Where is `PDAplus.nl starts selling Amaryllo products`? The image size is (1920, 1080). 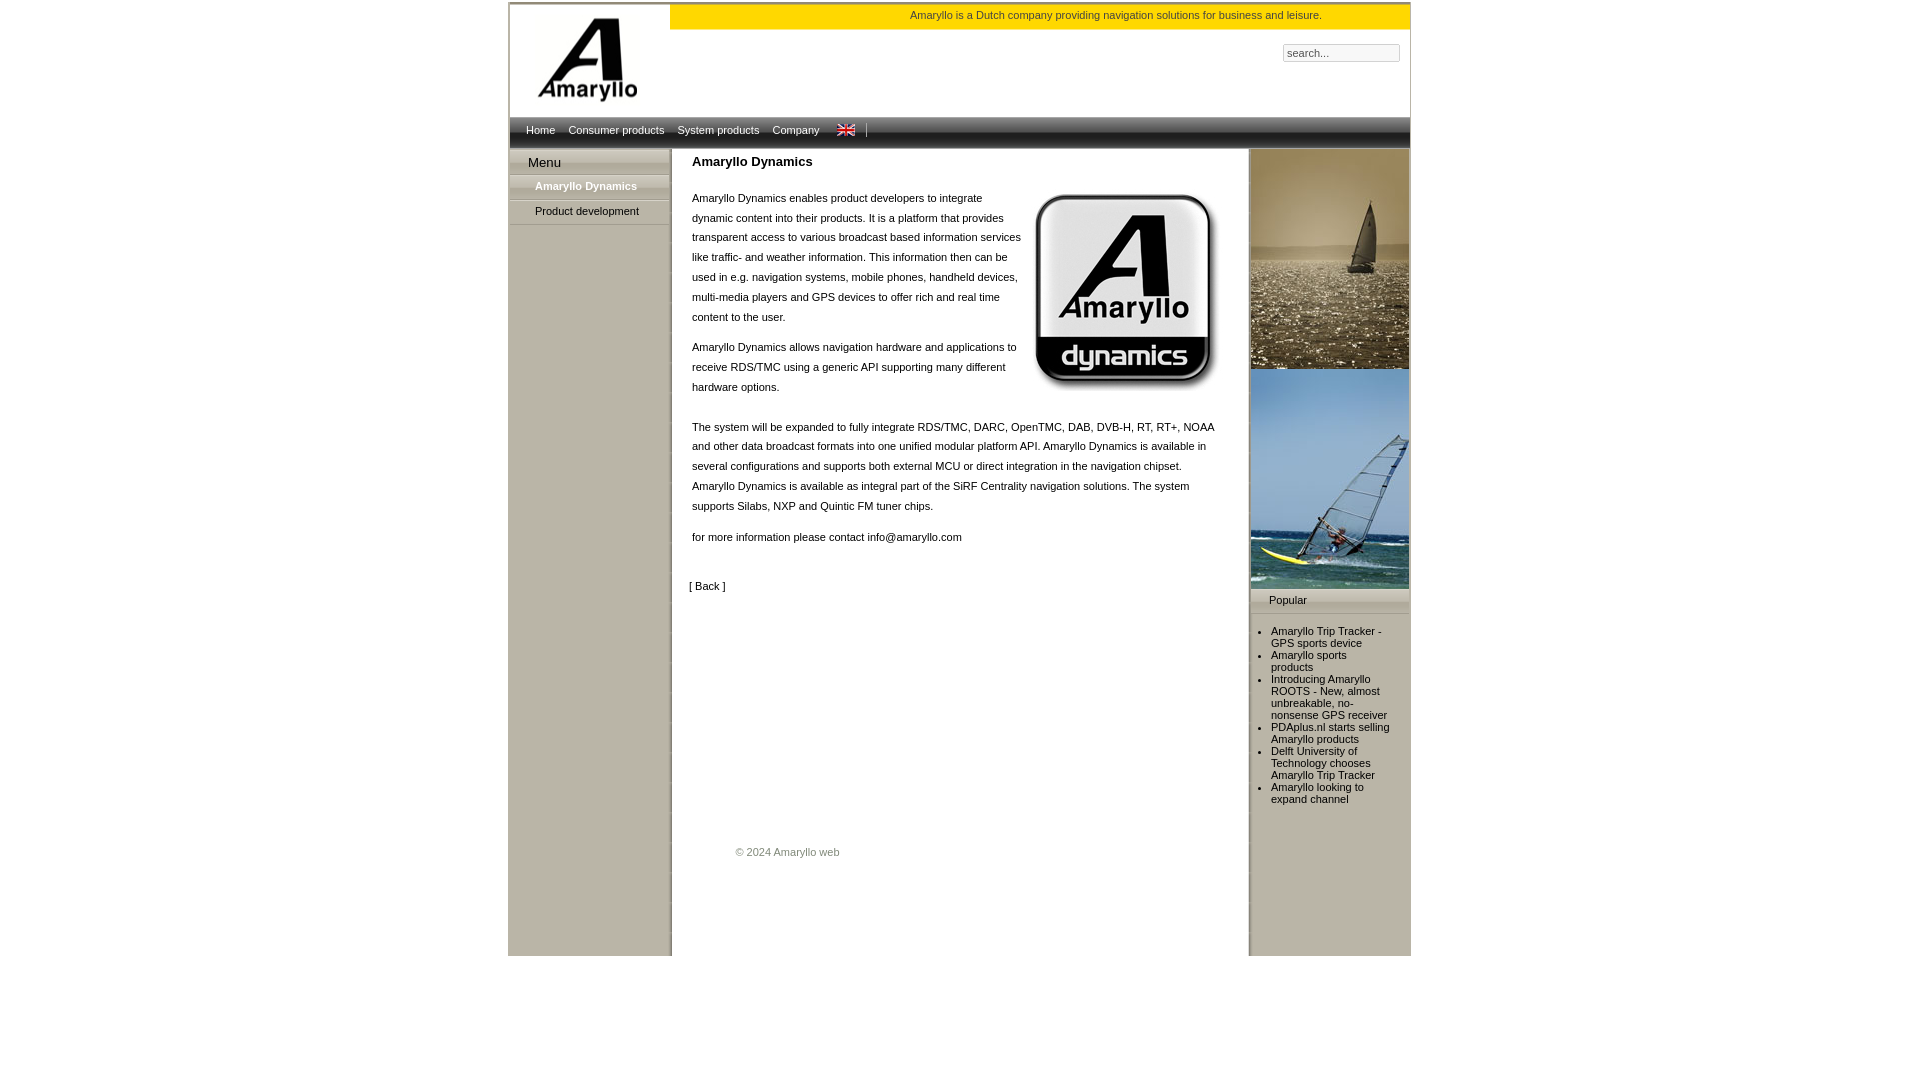
PDAplus.nl starts selling Amaryllo products is located at coordinates (1330, 733).